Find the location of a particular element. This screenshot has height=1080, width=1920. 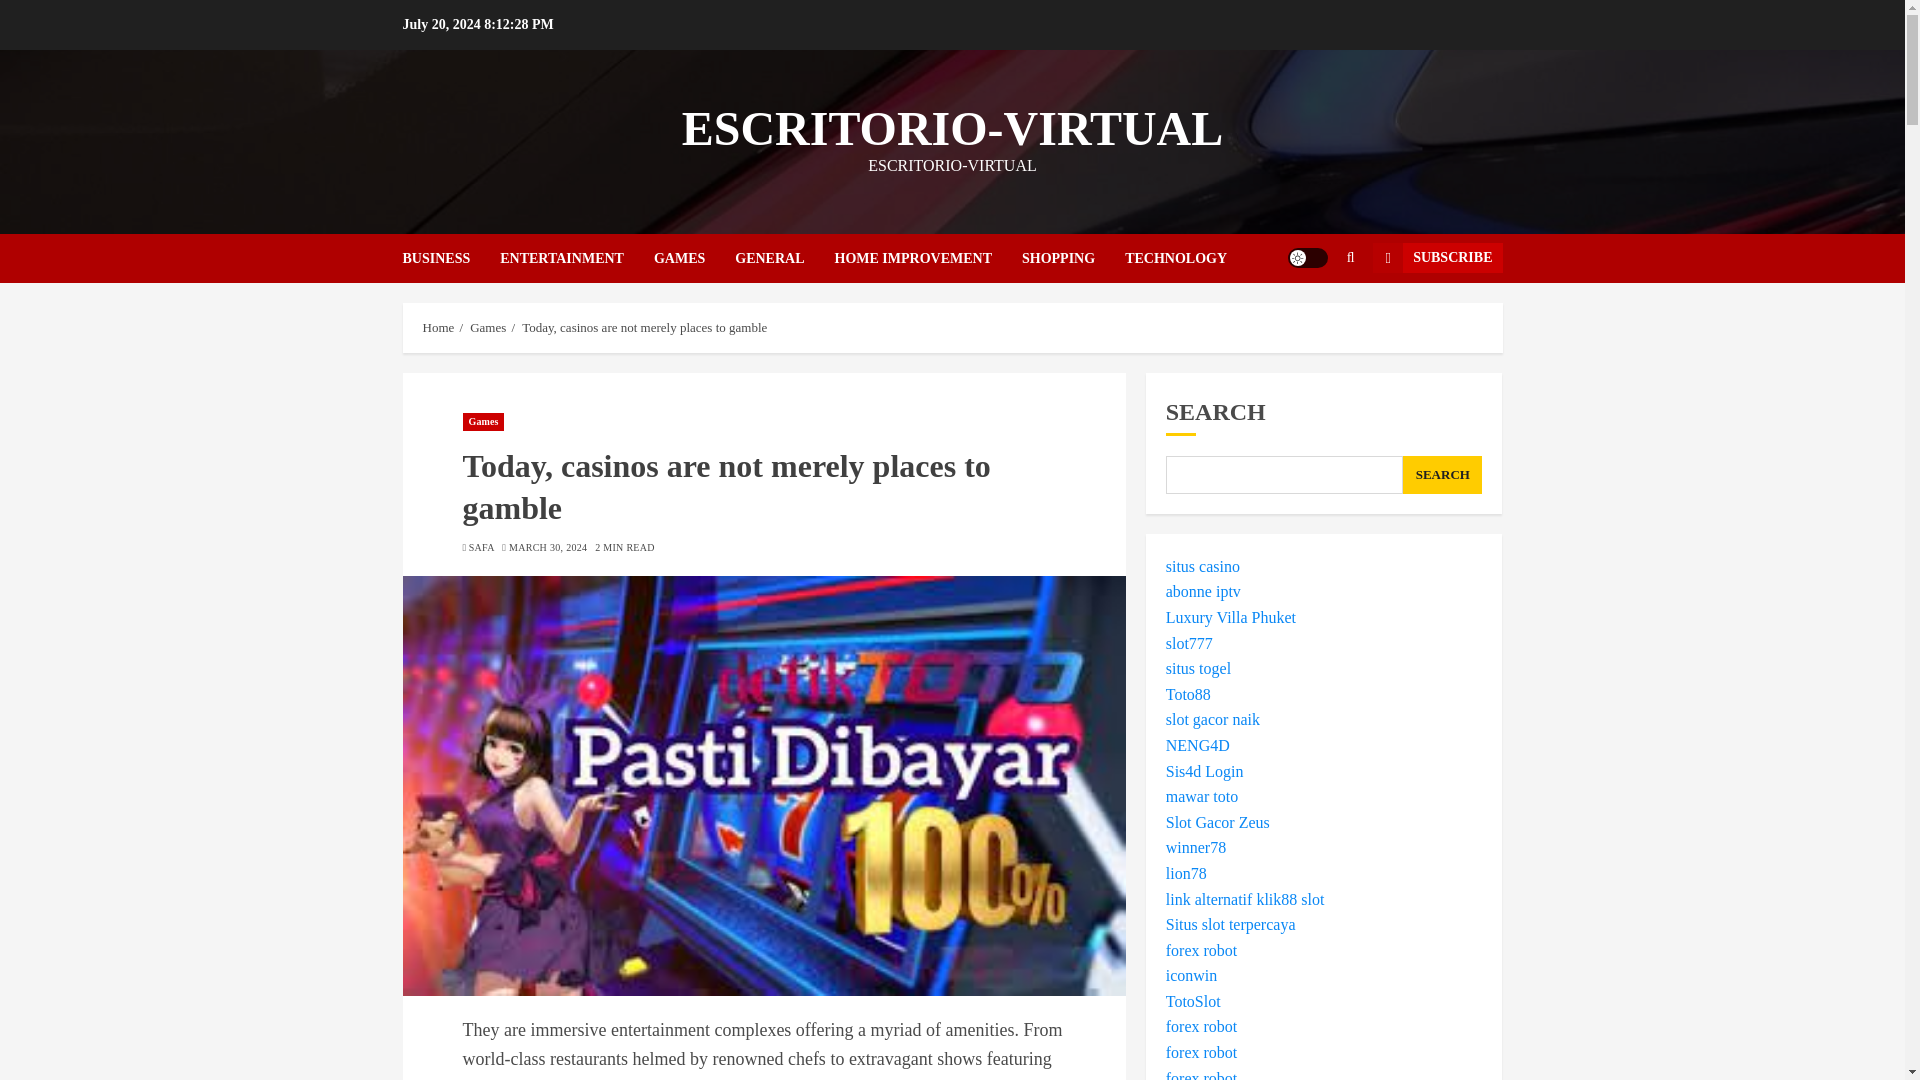

HOME IMPROVEMENT is located at coordinates (927, 258).